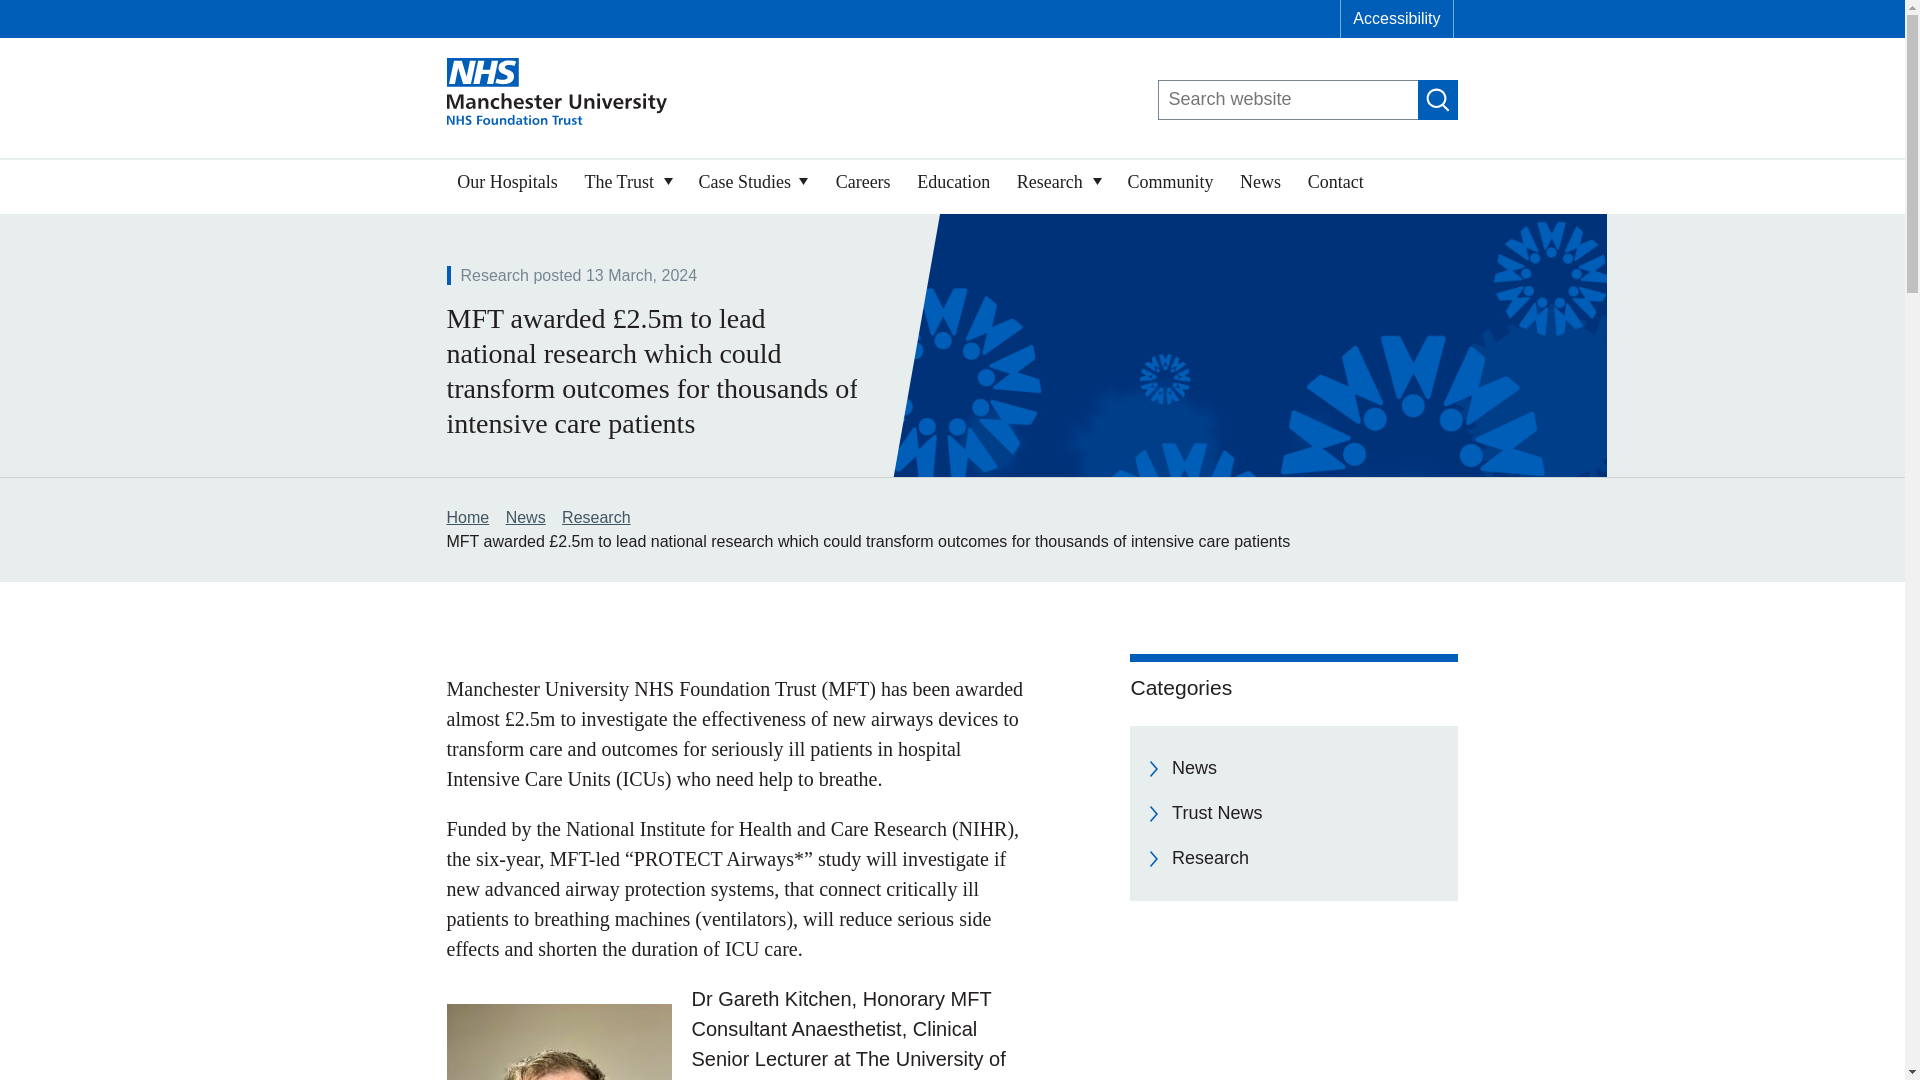  Describe the element at coordinates (526, 516) in the screenshot. I see `Go to News.` at that location.